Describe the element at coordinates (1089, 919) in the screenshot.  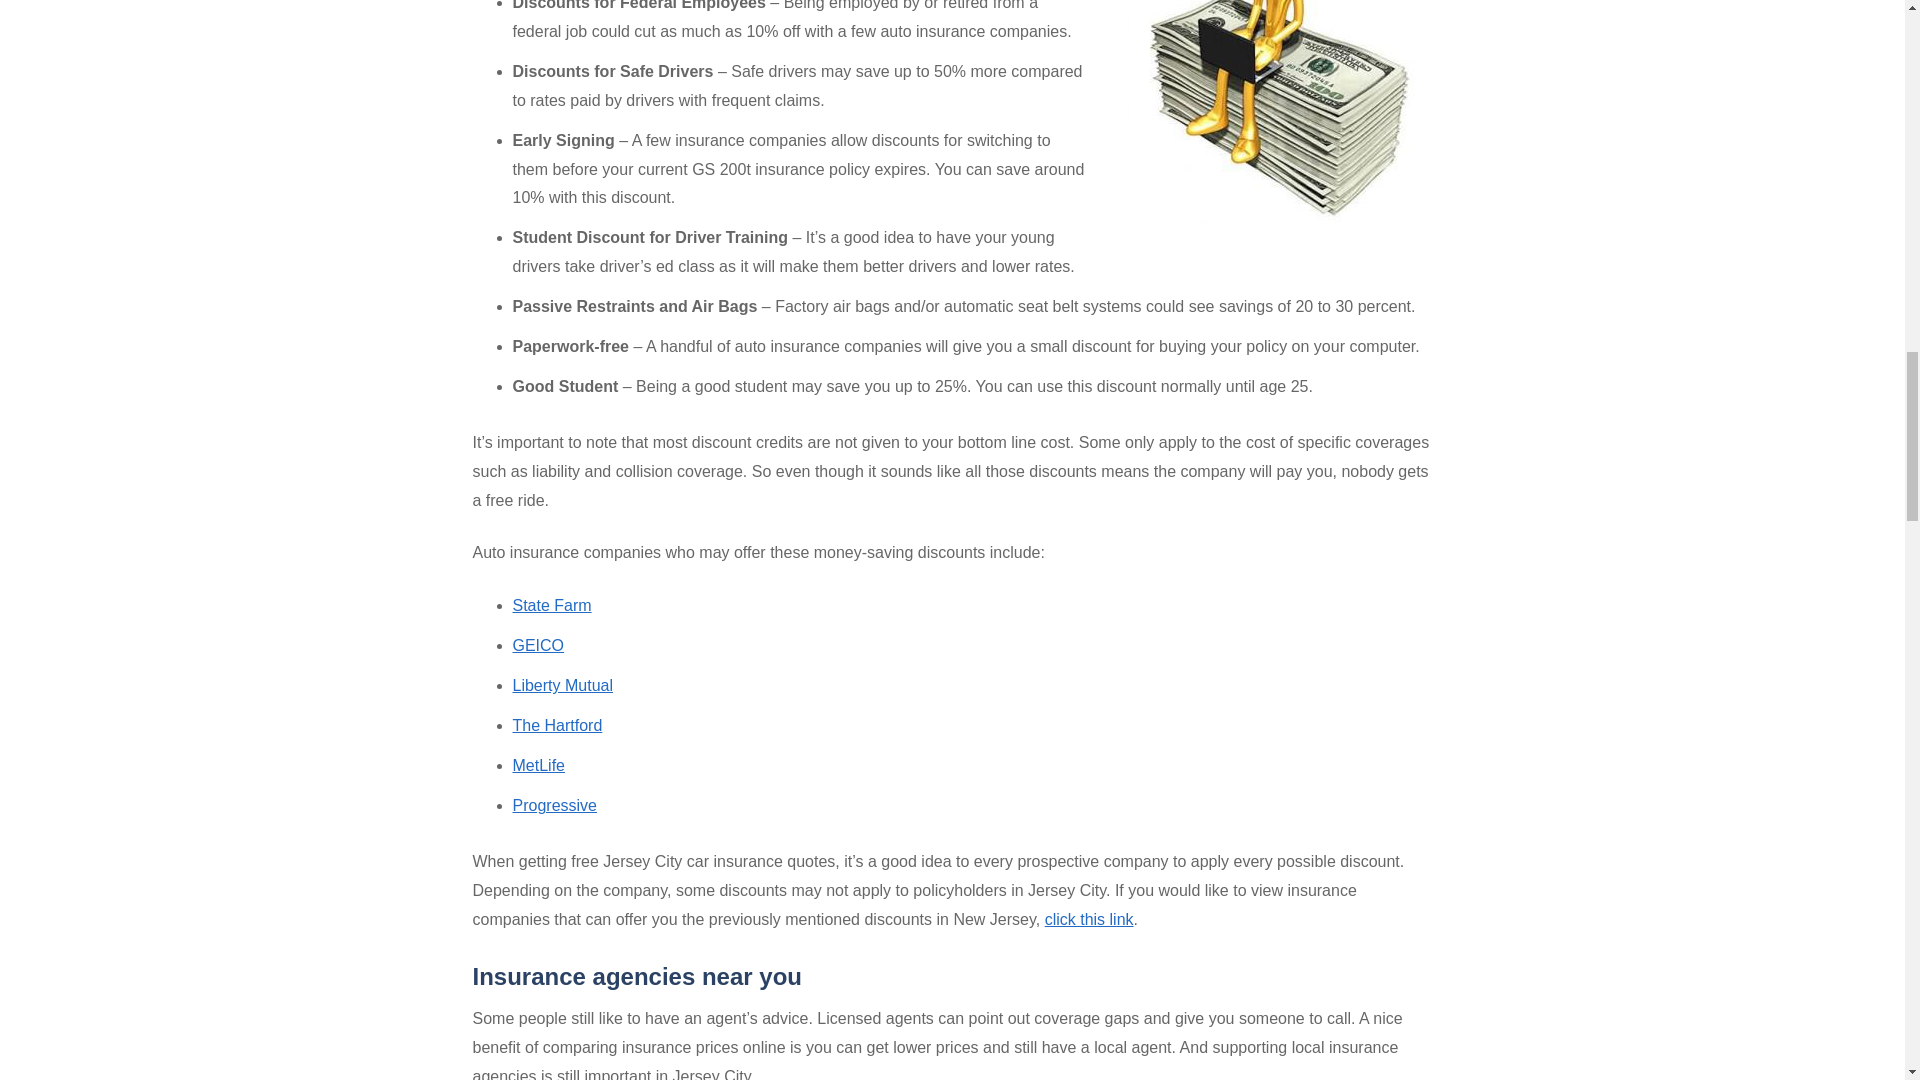
I see `click this link` at that location.